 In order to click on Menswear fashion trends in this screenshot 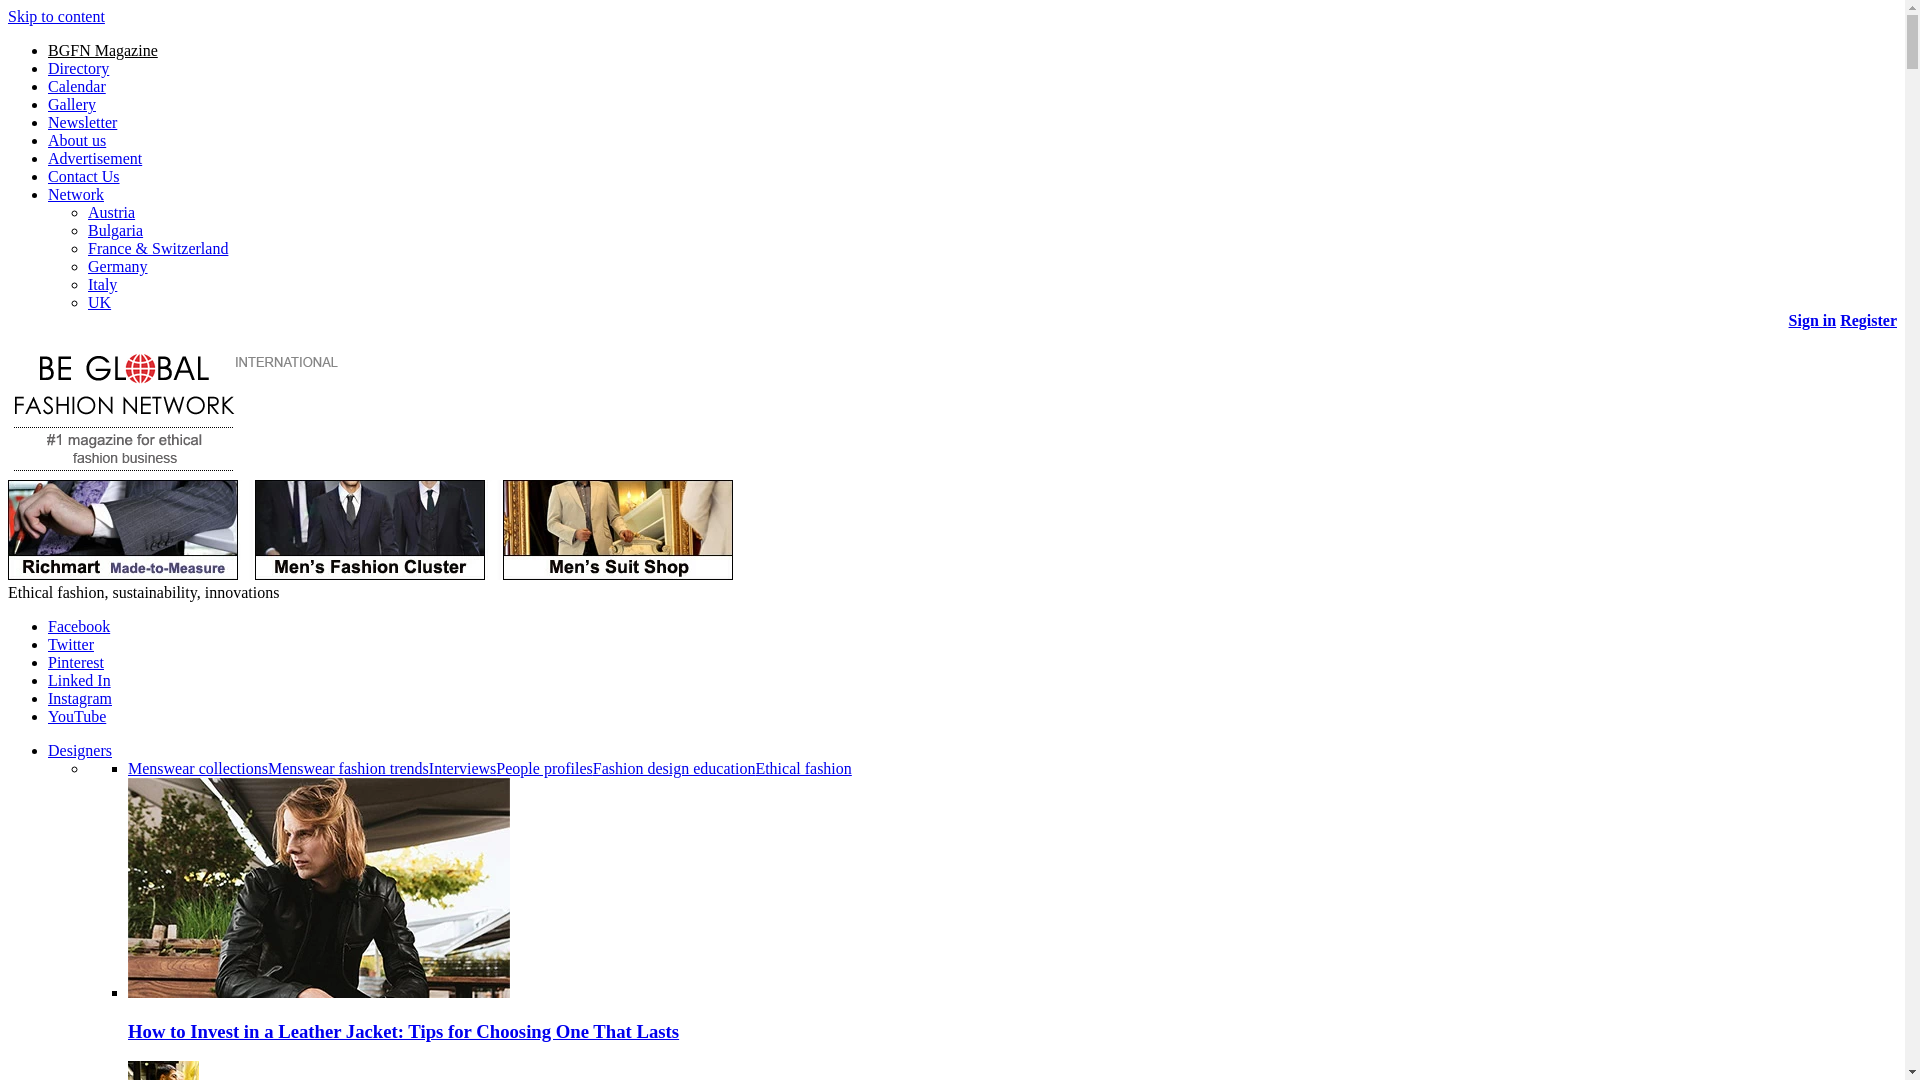, I will do `click(348, 768)`.